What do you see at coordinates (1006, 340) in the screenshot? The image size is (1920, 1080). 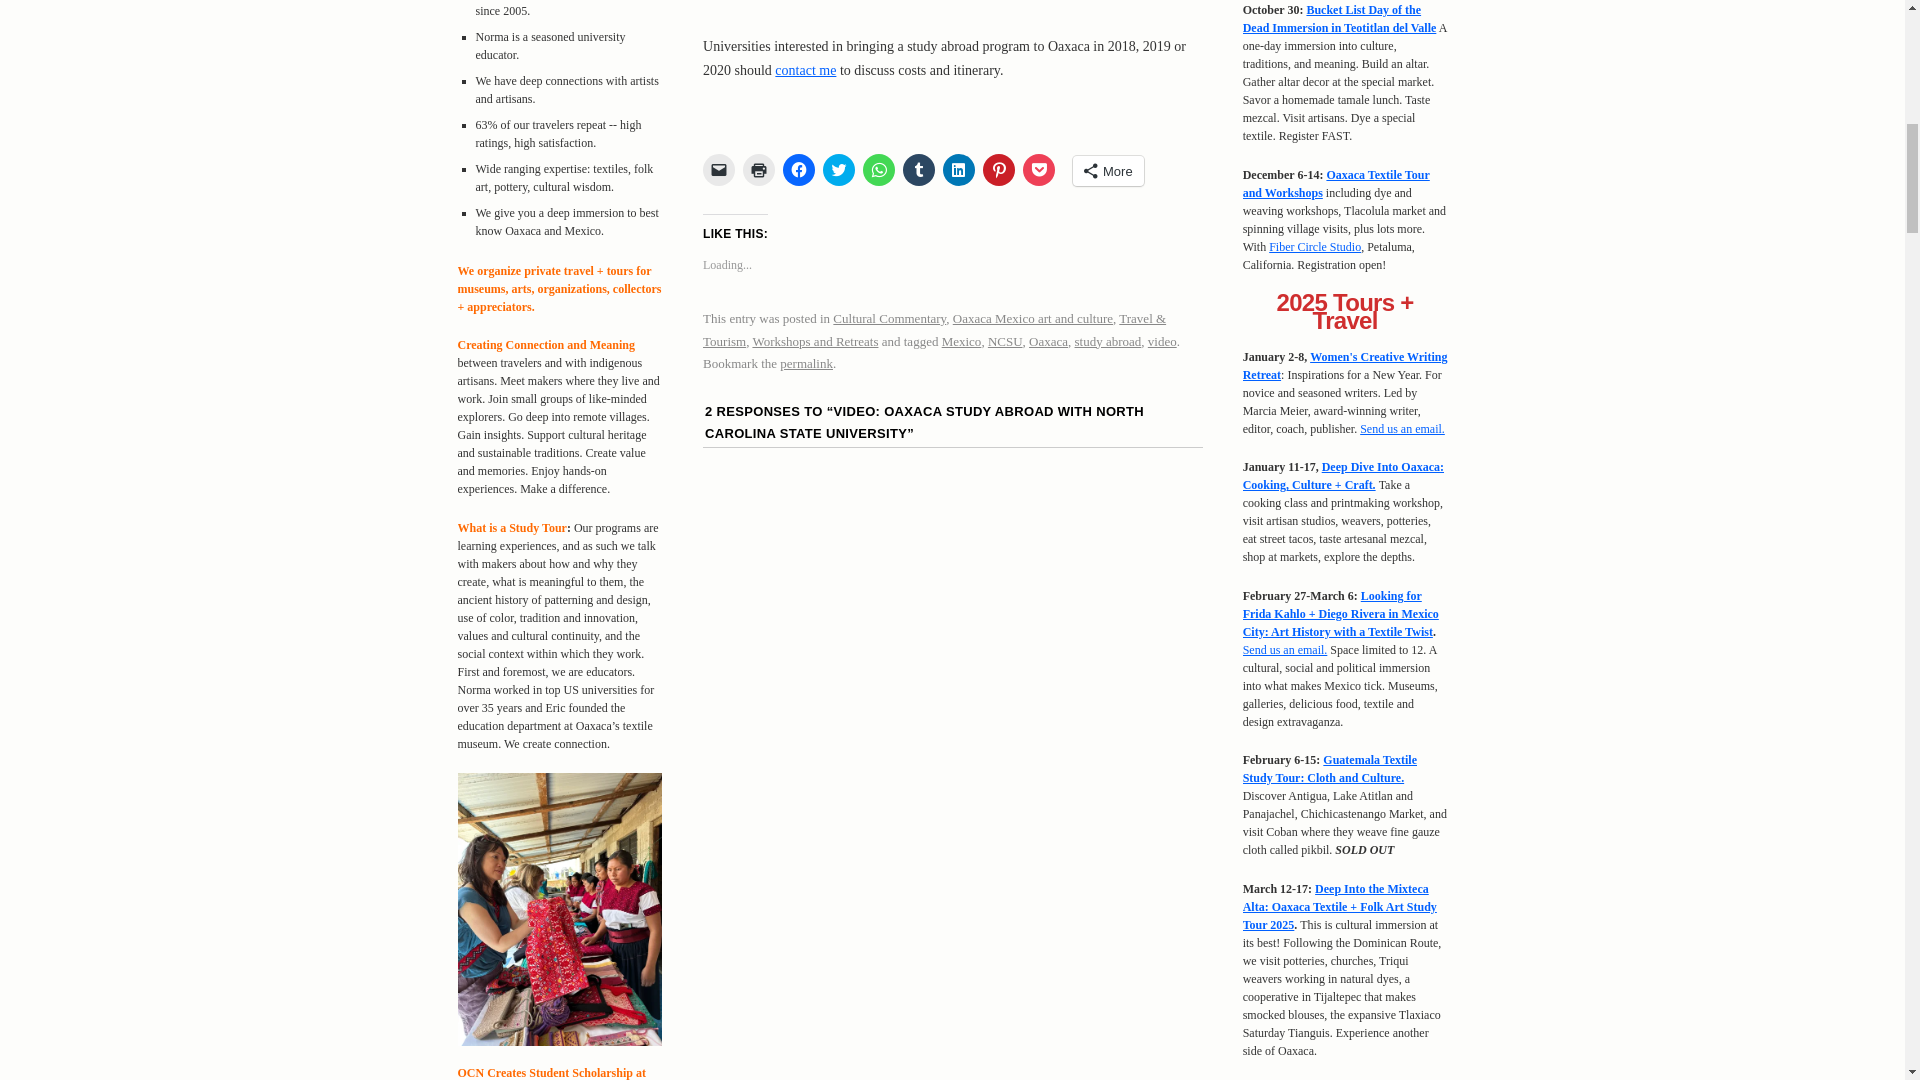 I see `NCSU` at bounding box center [1006, 340].